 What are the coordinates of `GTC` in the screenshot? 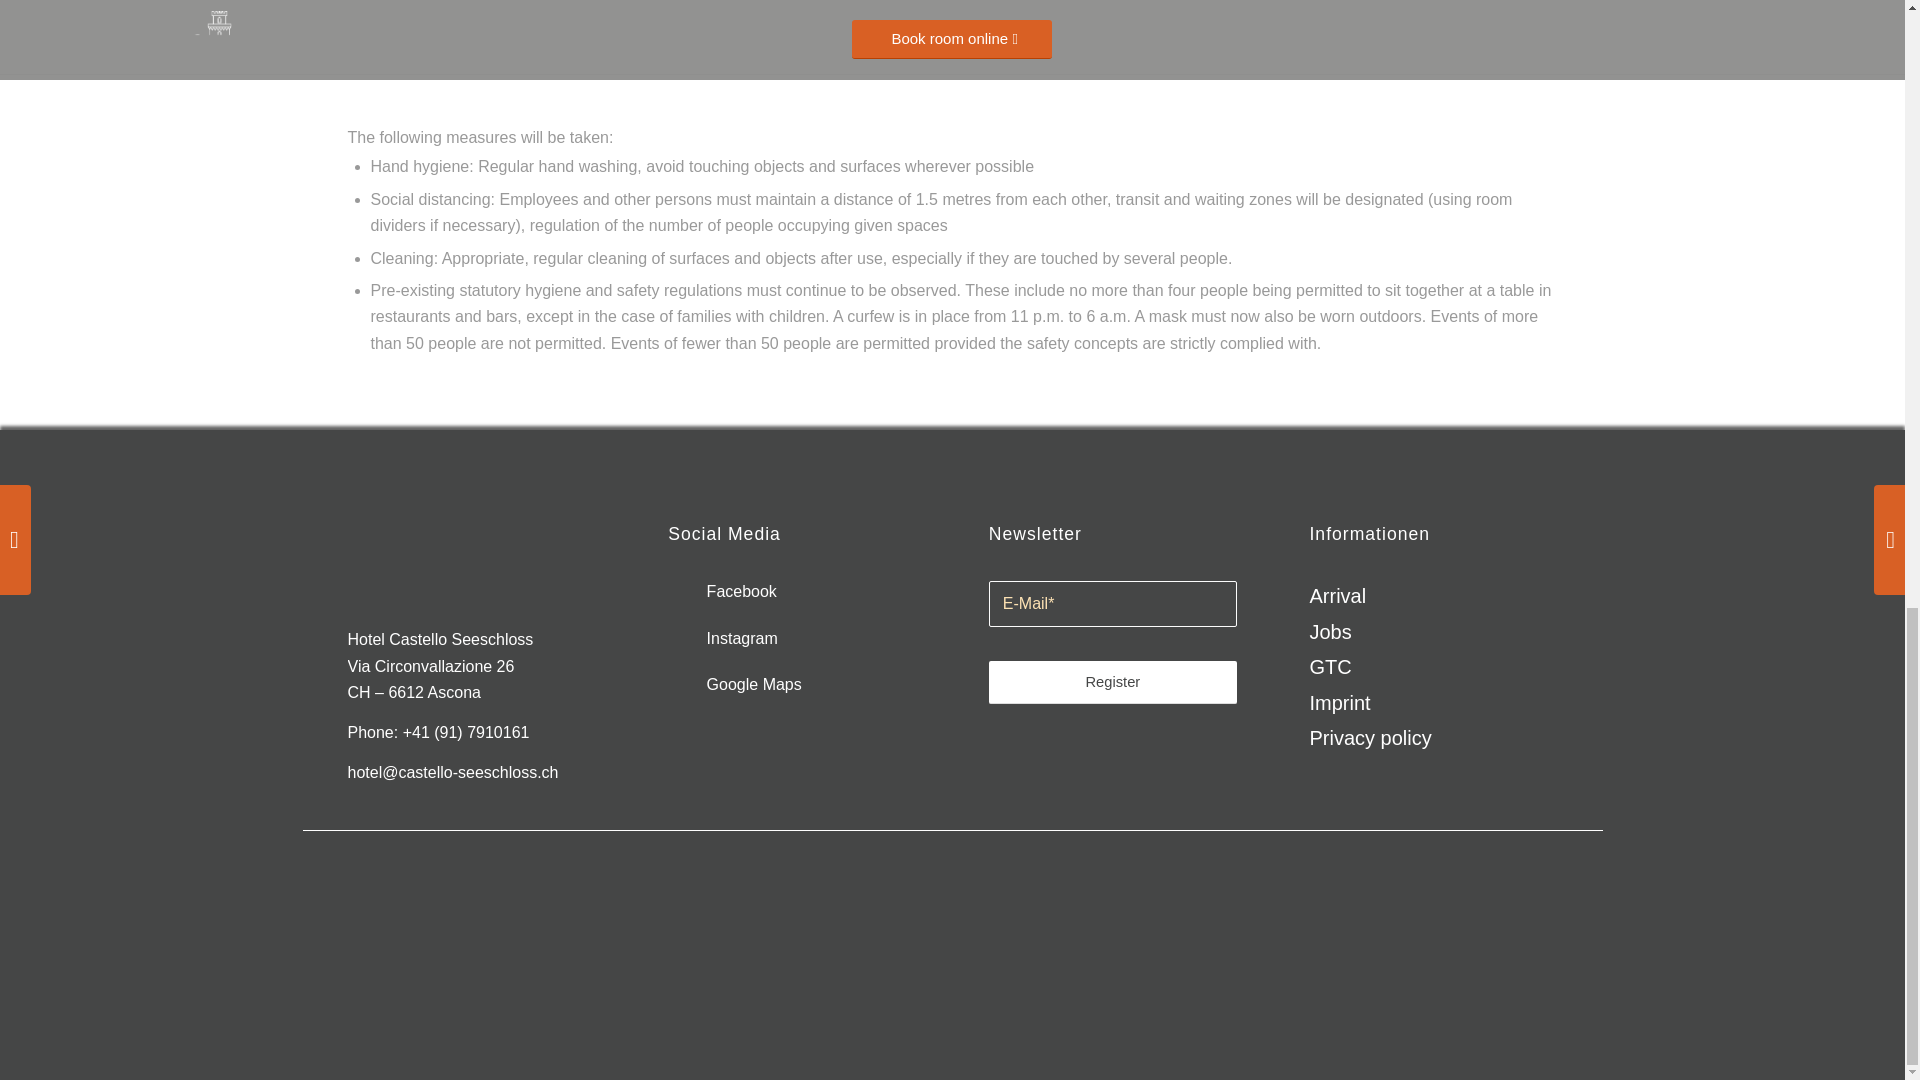 It's located at (1433, 667).